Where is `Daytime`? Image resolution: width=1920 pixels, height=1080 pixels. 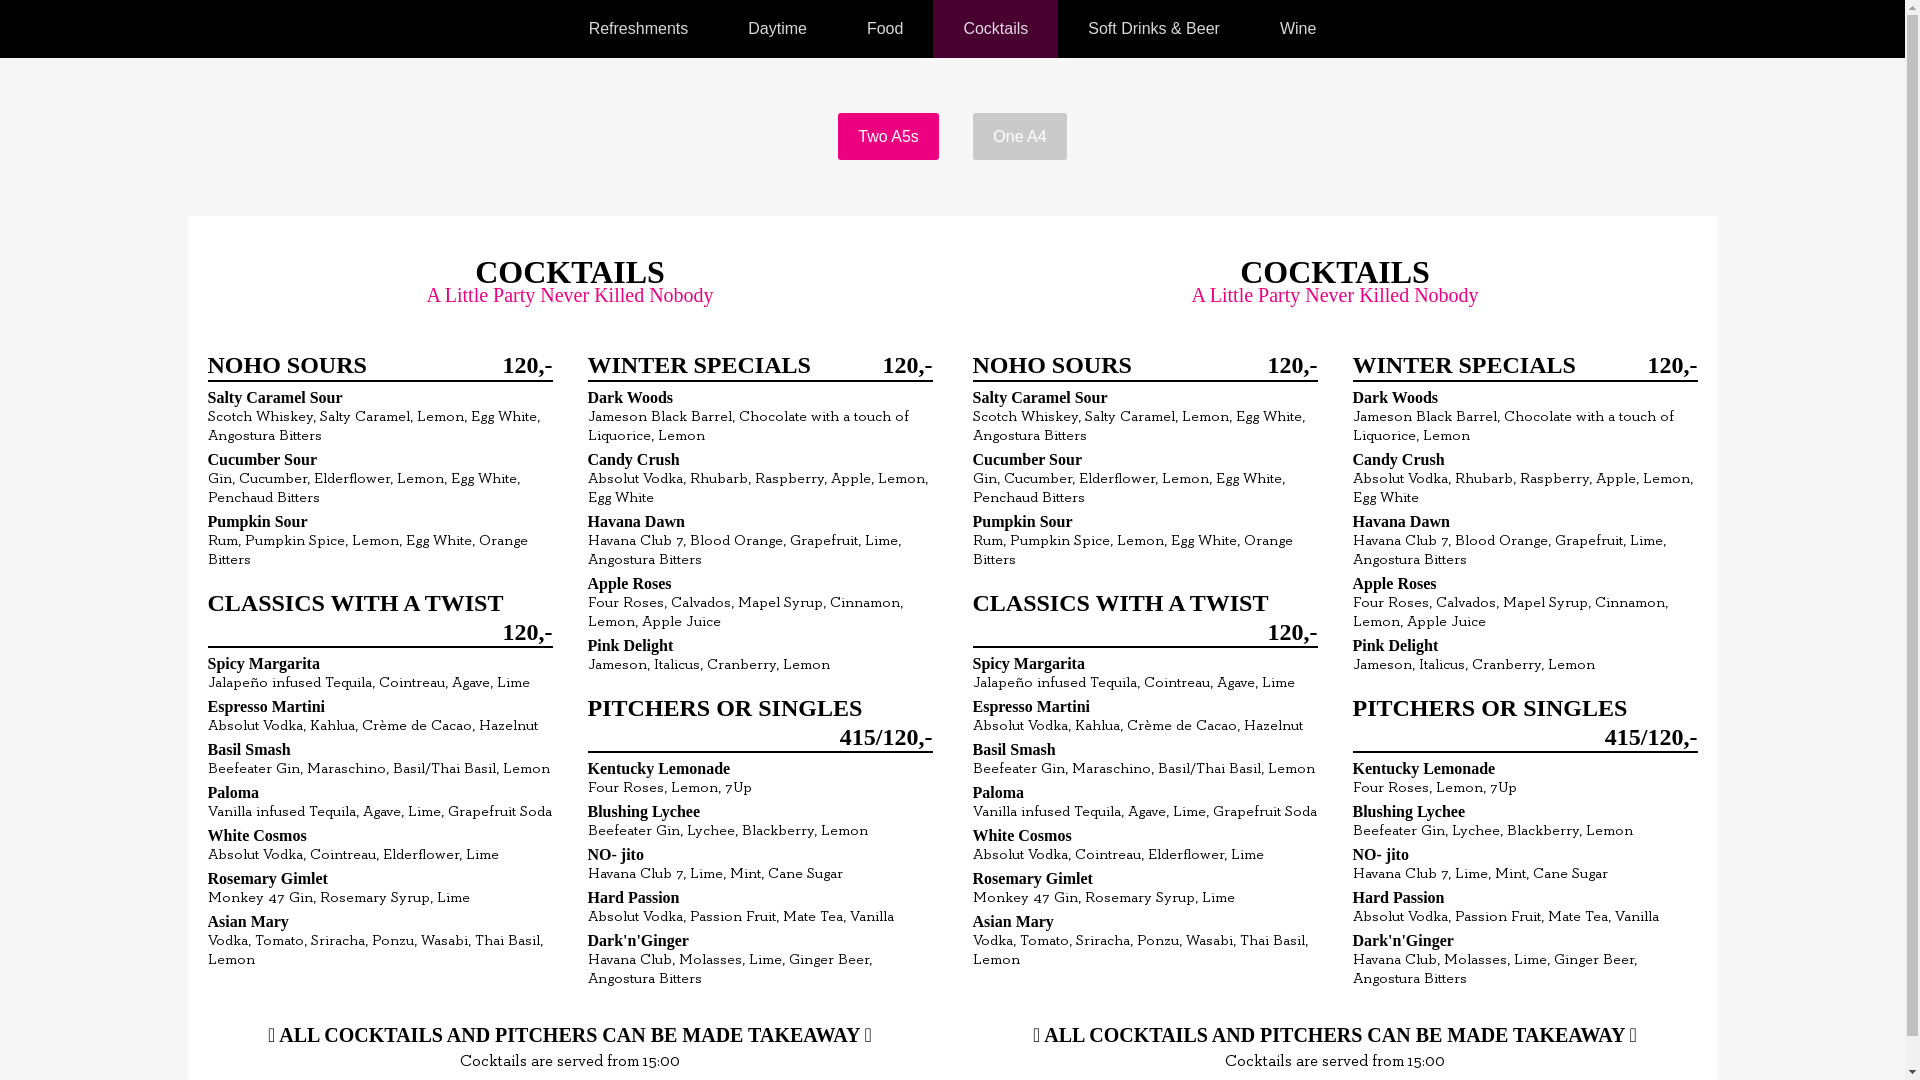
Daytime is located at coordinates (778, 29).